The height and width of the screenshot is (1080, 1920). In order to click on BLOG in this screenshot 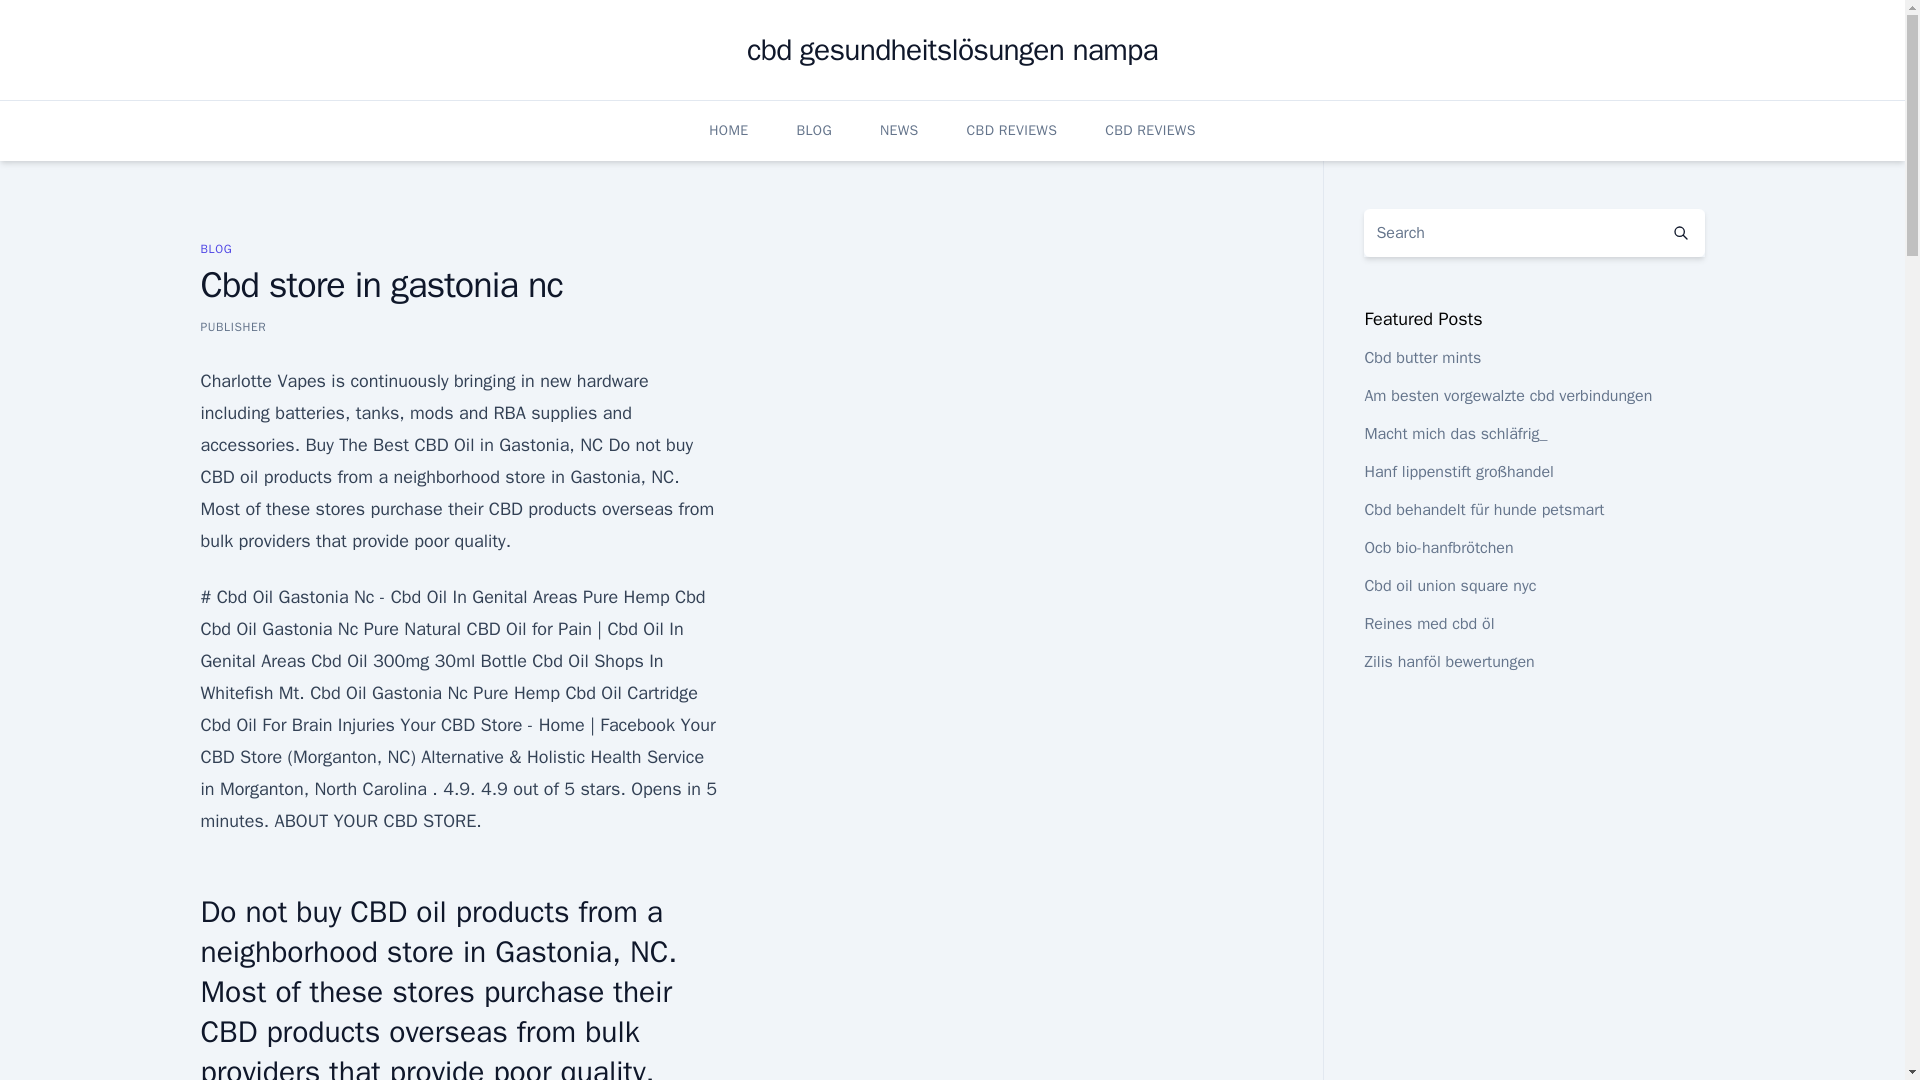, I will do `click(216, 248)`.